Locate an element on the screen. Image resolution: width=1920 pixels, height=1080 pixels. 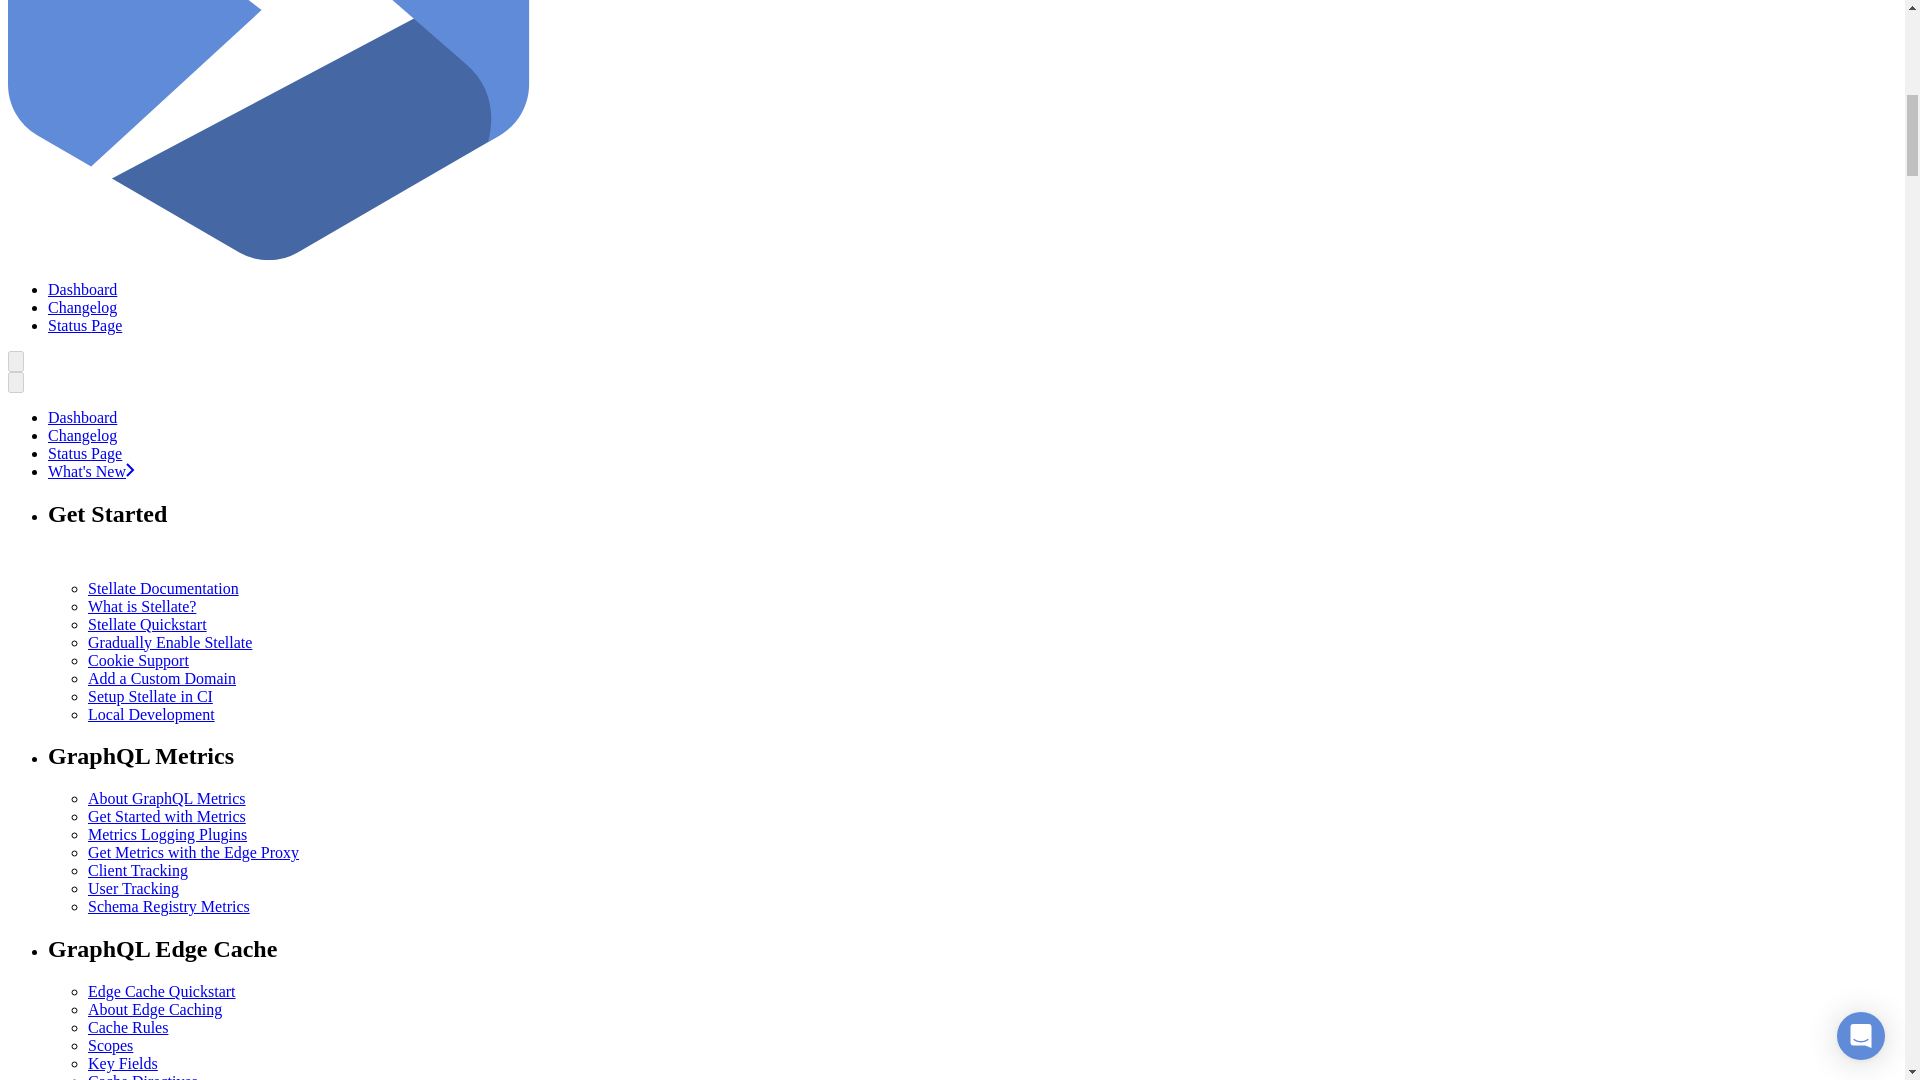
Cookie Support is located at coordinates (138, 660).